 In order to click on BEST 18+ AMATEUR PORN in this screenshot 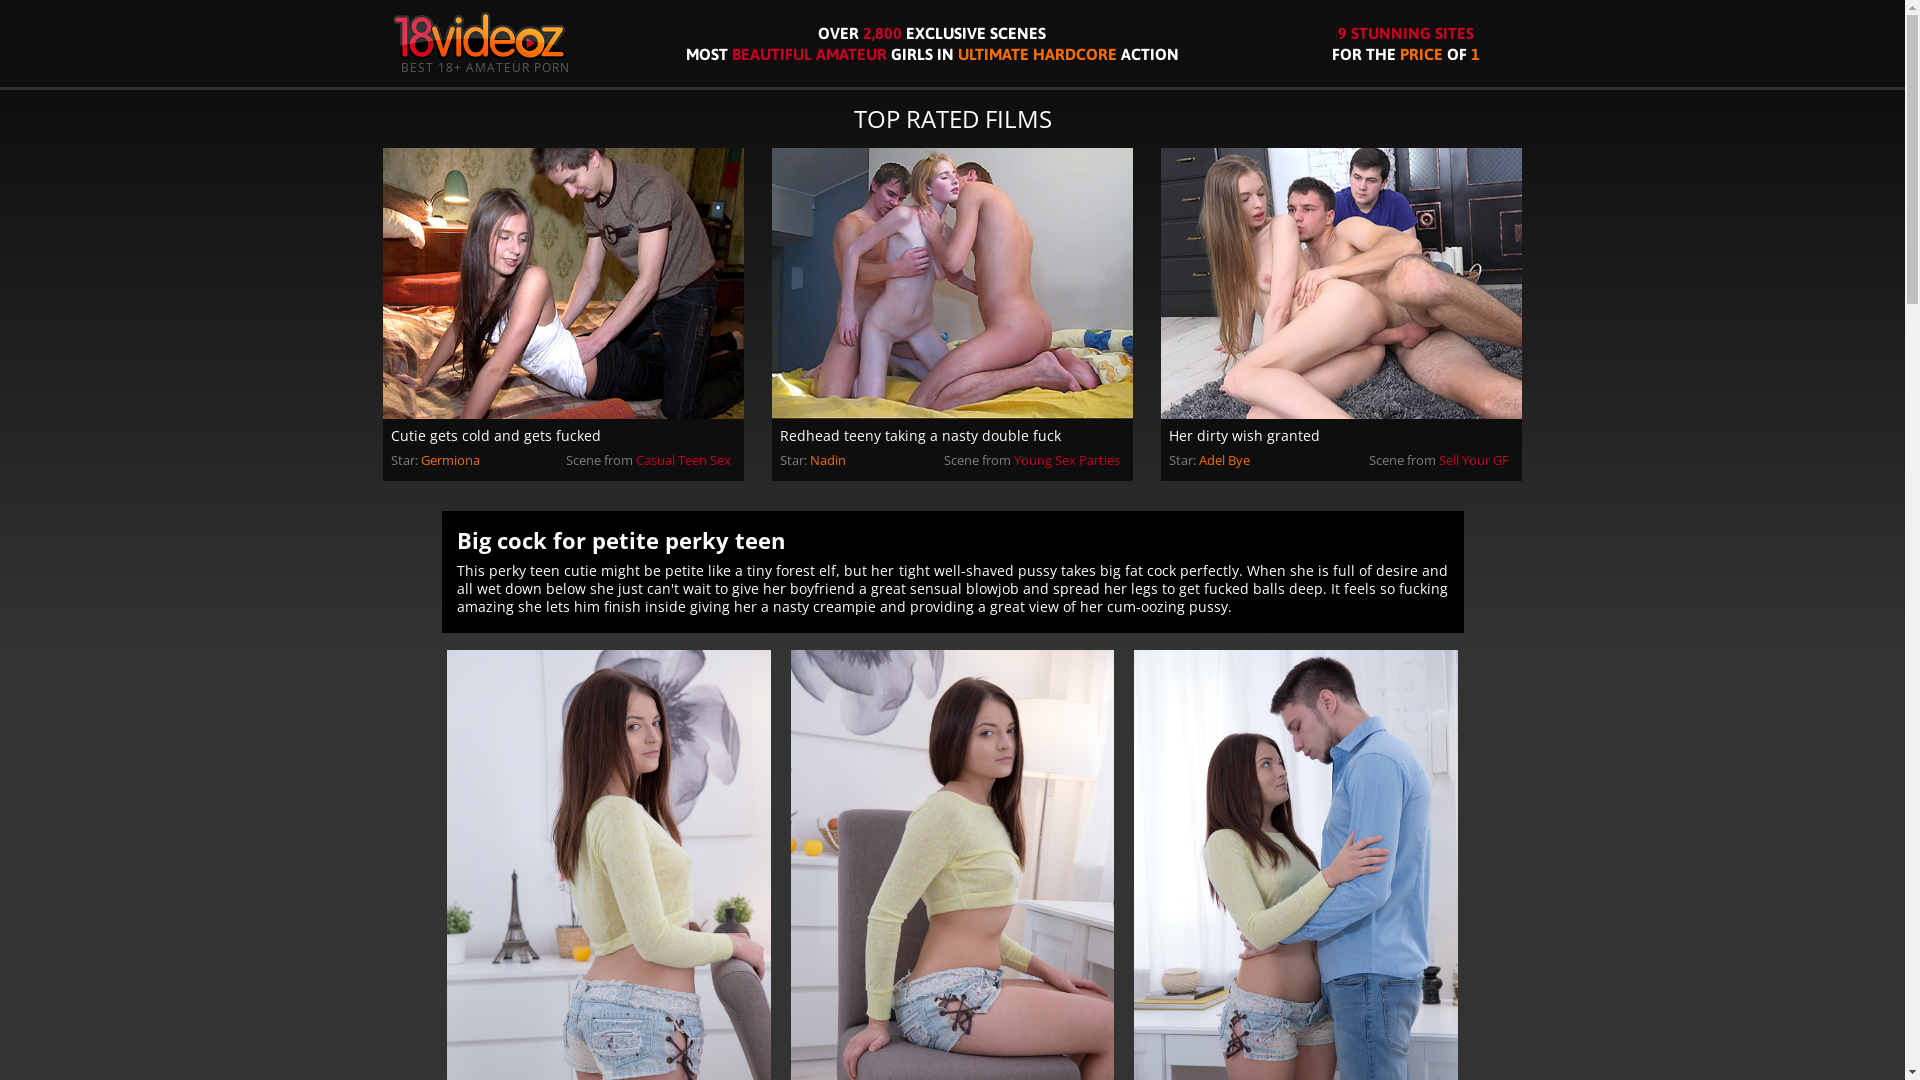, I will do `click(478, 44)`.